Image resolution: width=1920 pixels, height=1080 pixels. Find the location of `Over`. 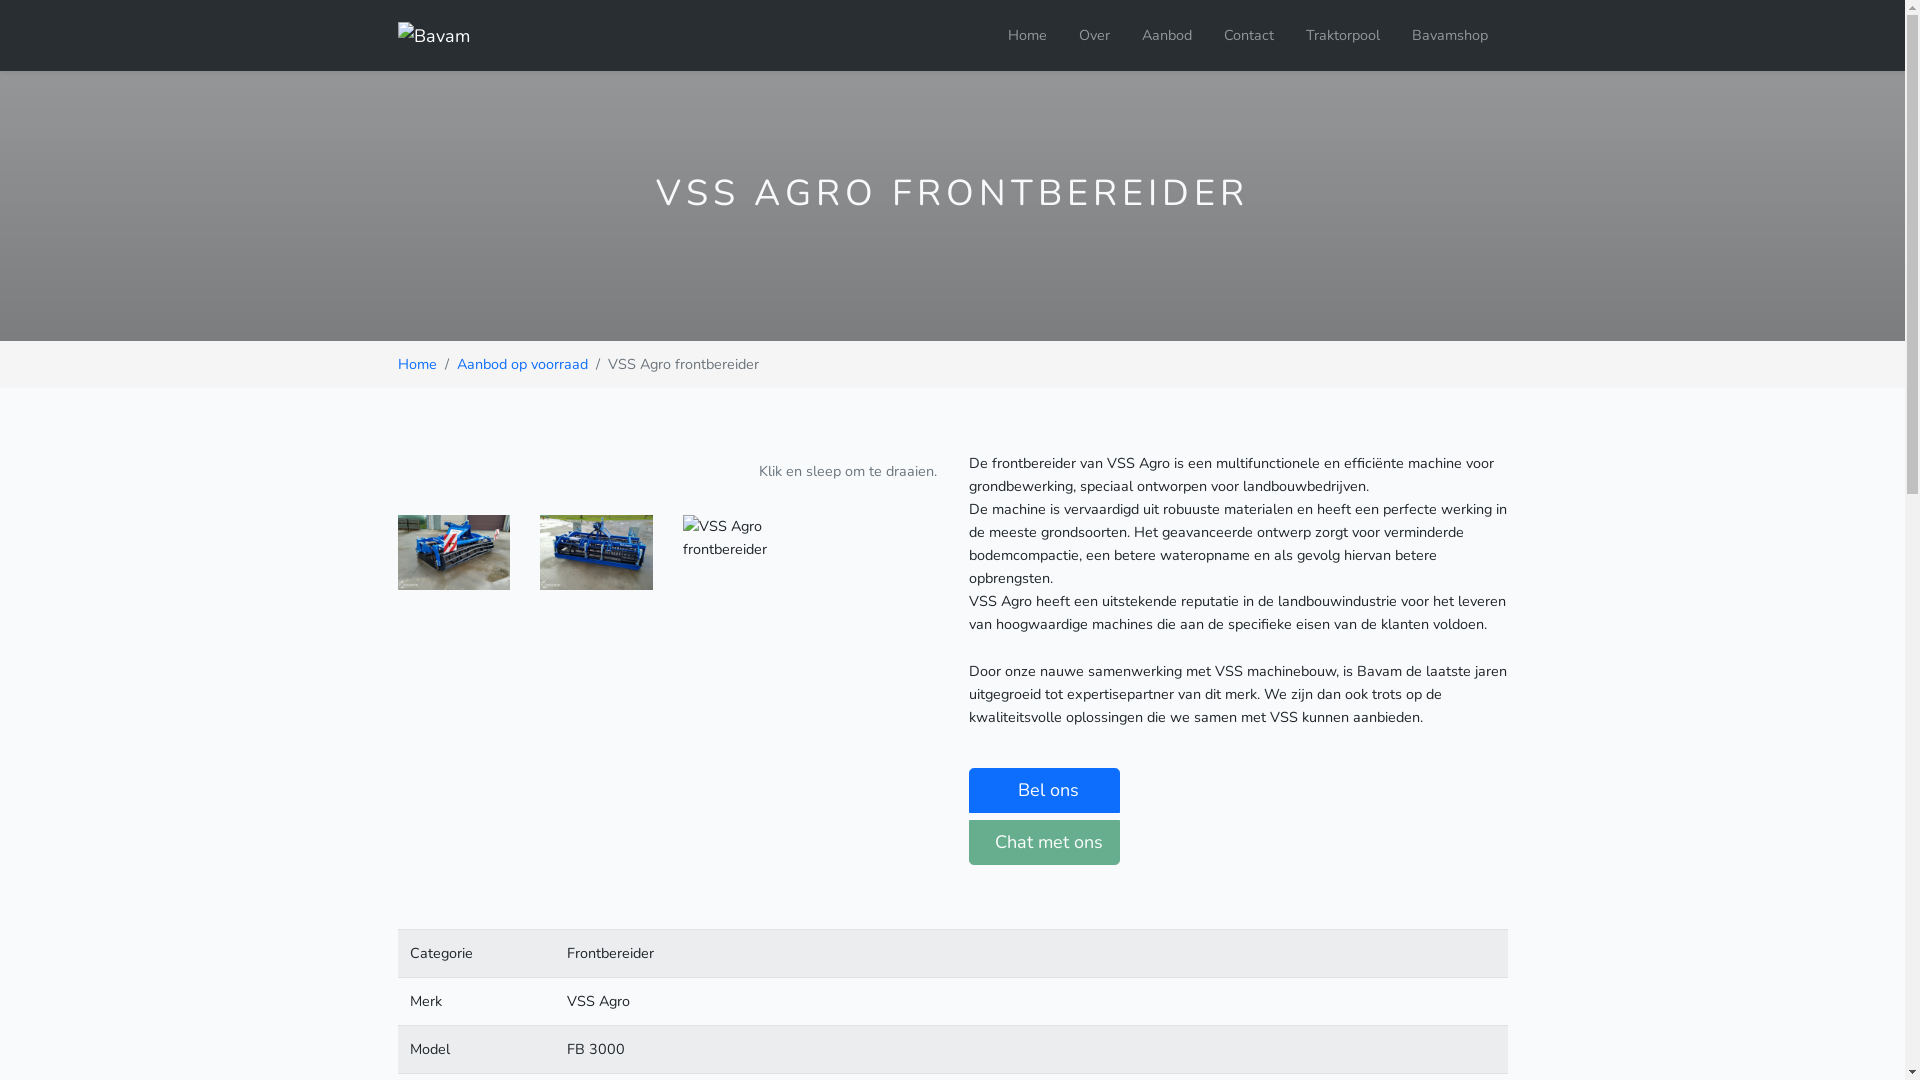

Over is located at coordinates (1094, 36).